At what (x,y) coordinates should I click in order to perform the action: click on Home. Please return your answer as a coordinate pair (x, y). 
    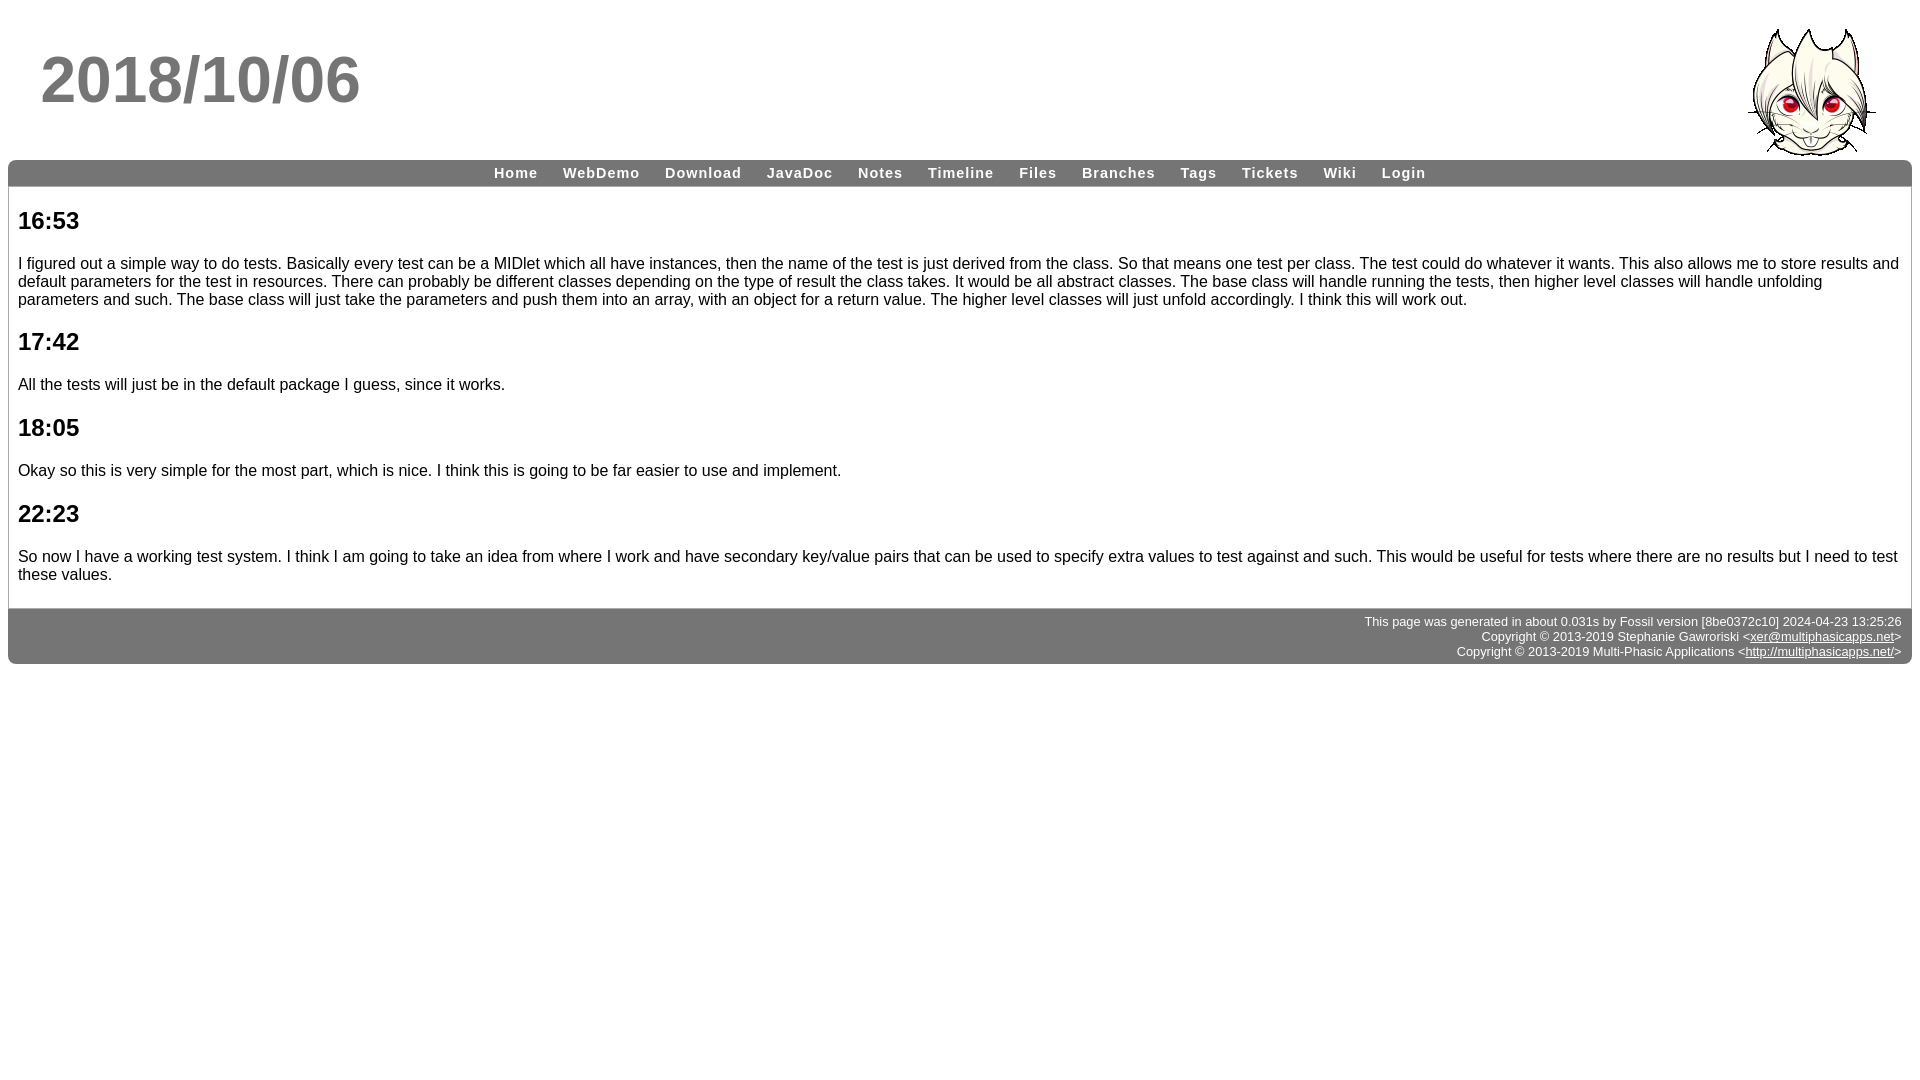
    Looking at the image, I should click on (515, 172).